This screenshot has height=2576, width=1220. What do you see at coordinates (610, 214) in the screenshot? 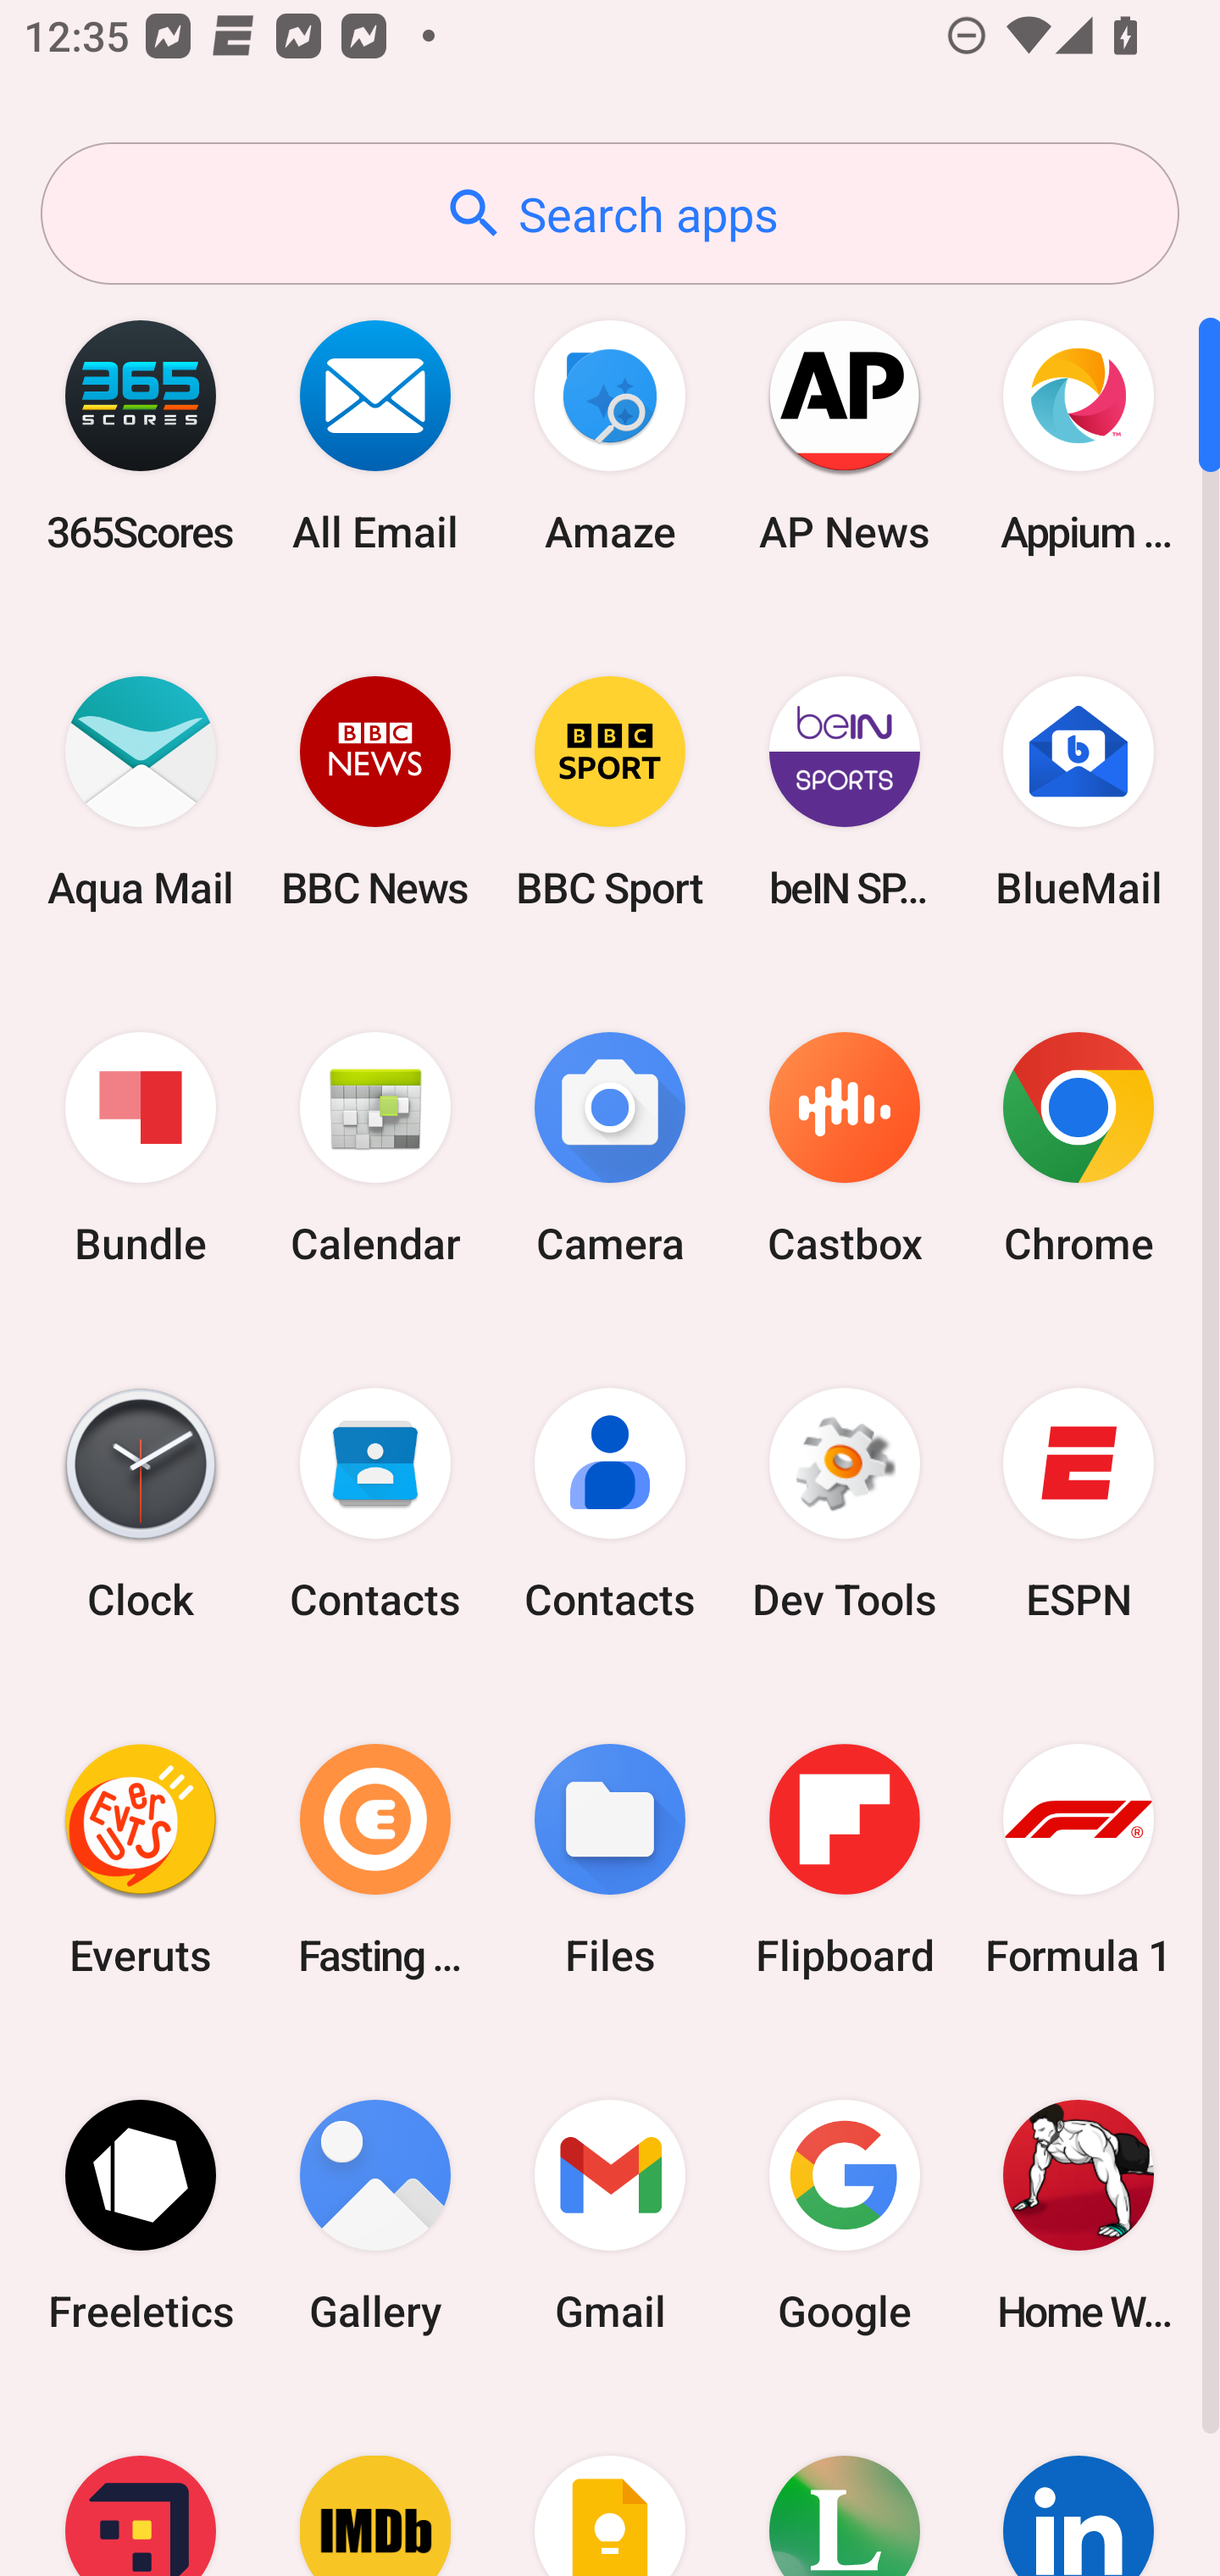
I see `  Search apps` at bounding box center [610, 214].